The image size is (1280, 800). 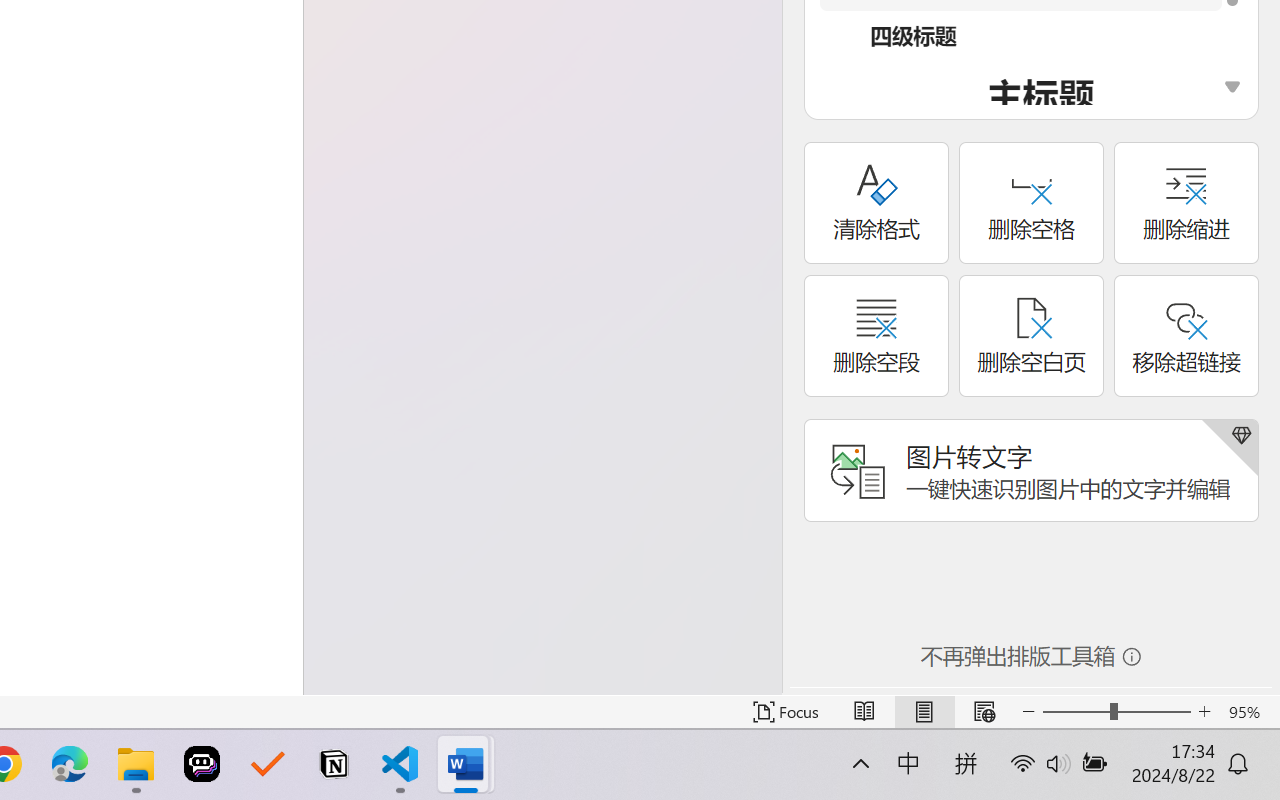 What do you see at coordinates (1249, 712) in the screenshot?
I see `Zoom 95%` at bounding box center [1249, 712].